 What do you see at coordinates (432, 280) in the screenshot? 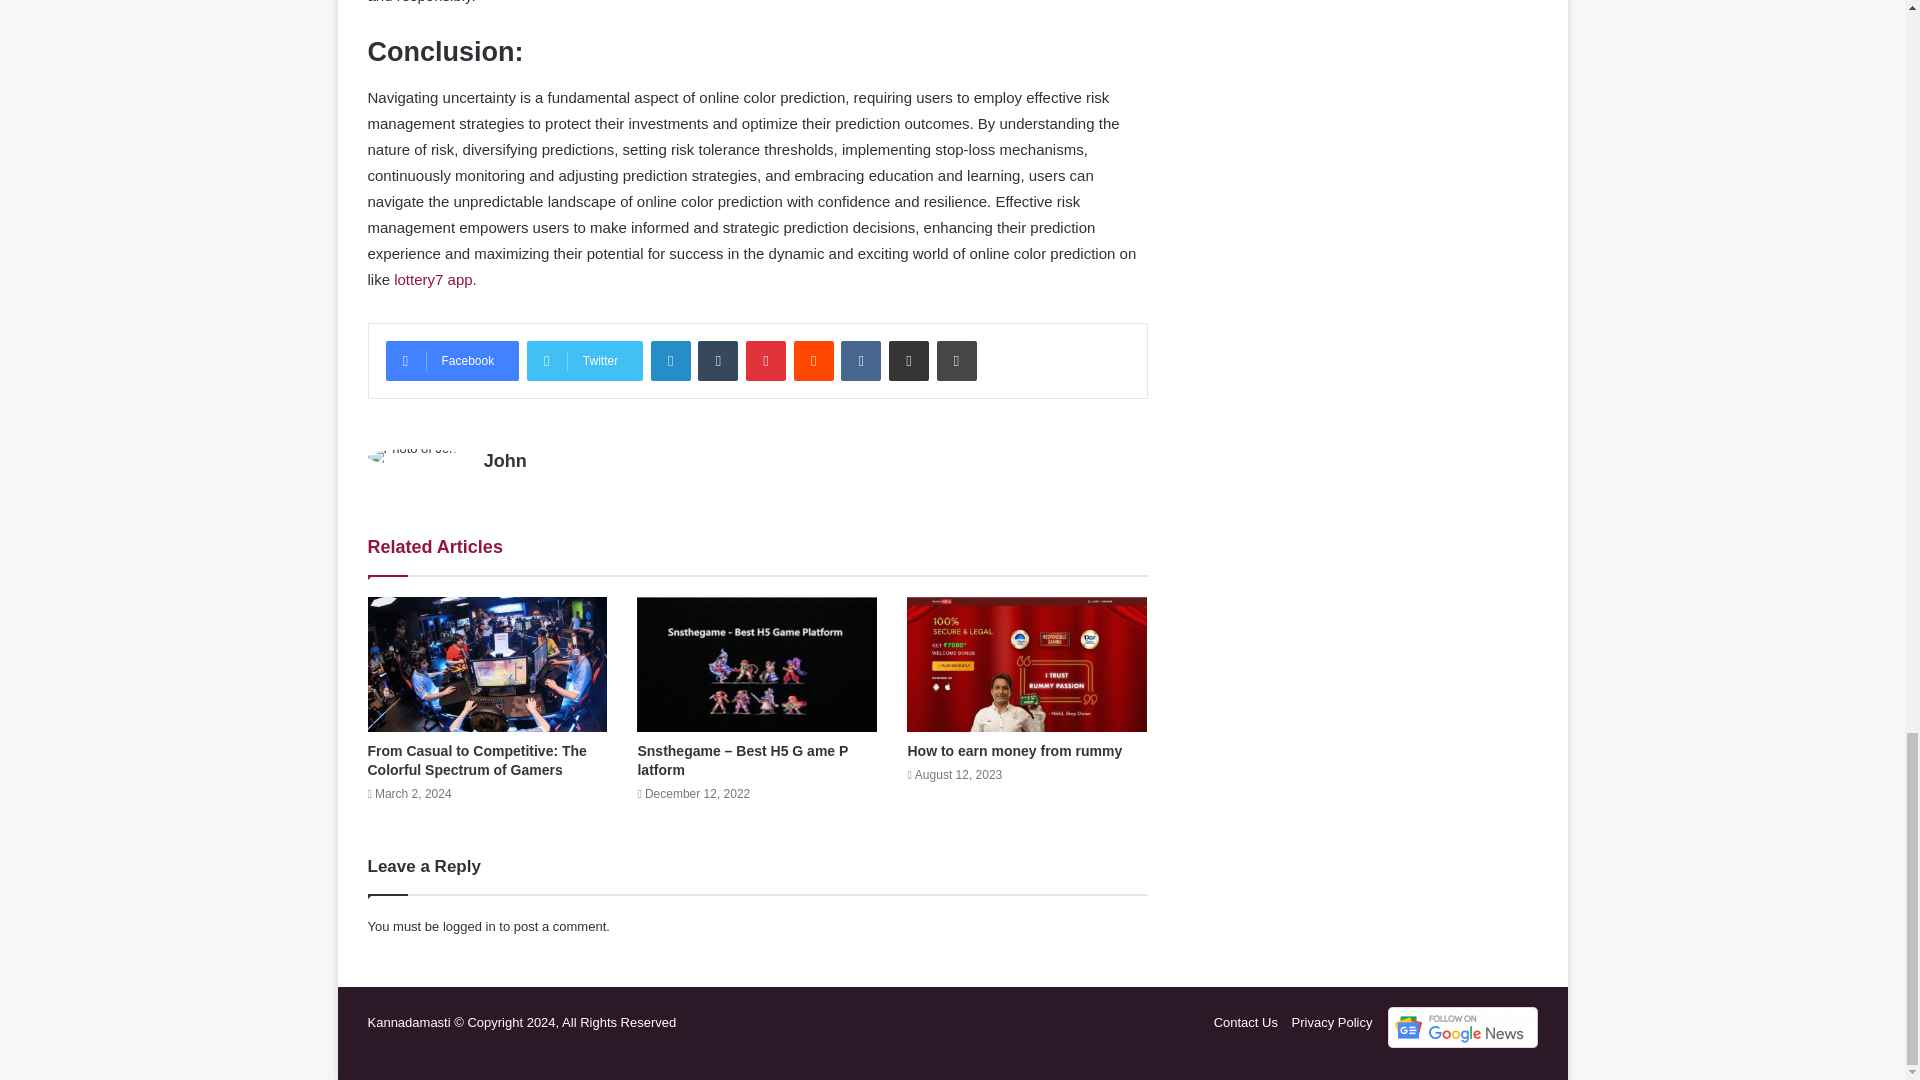
I see `lottery7 app` at bounding box center [432, 280].